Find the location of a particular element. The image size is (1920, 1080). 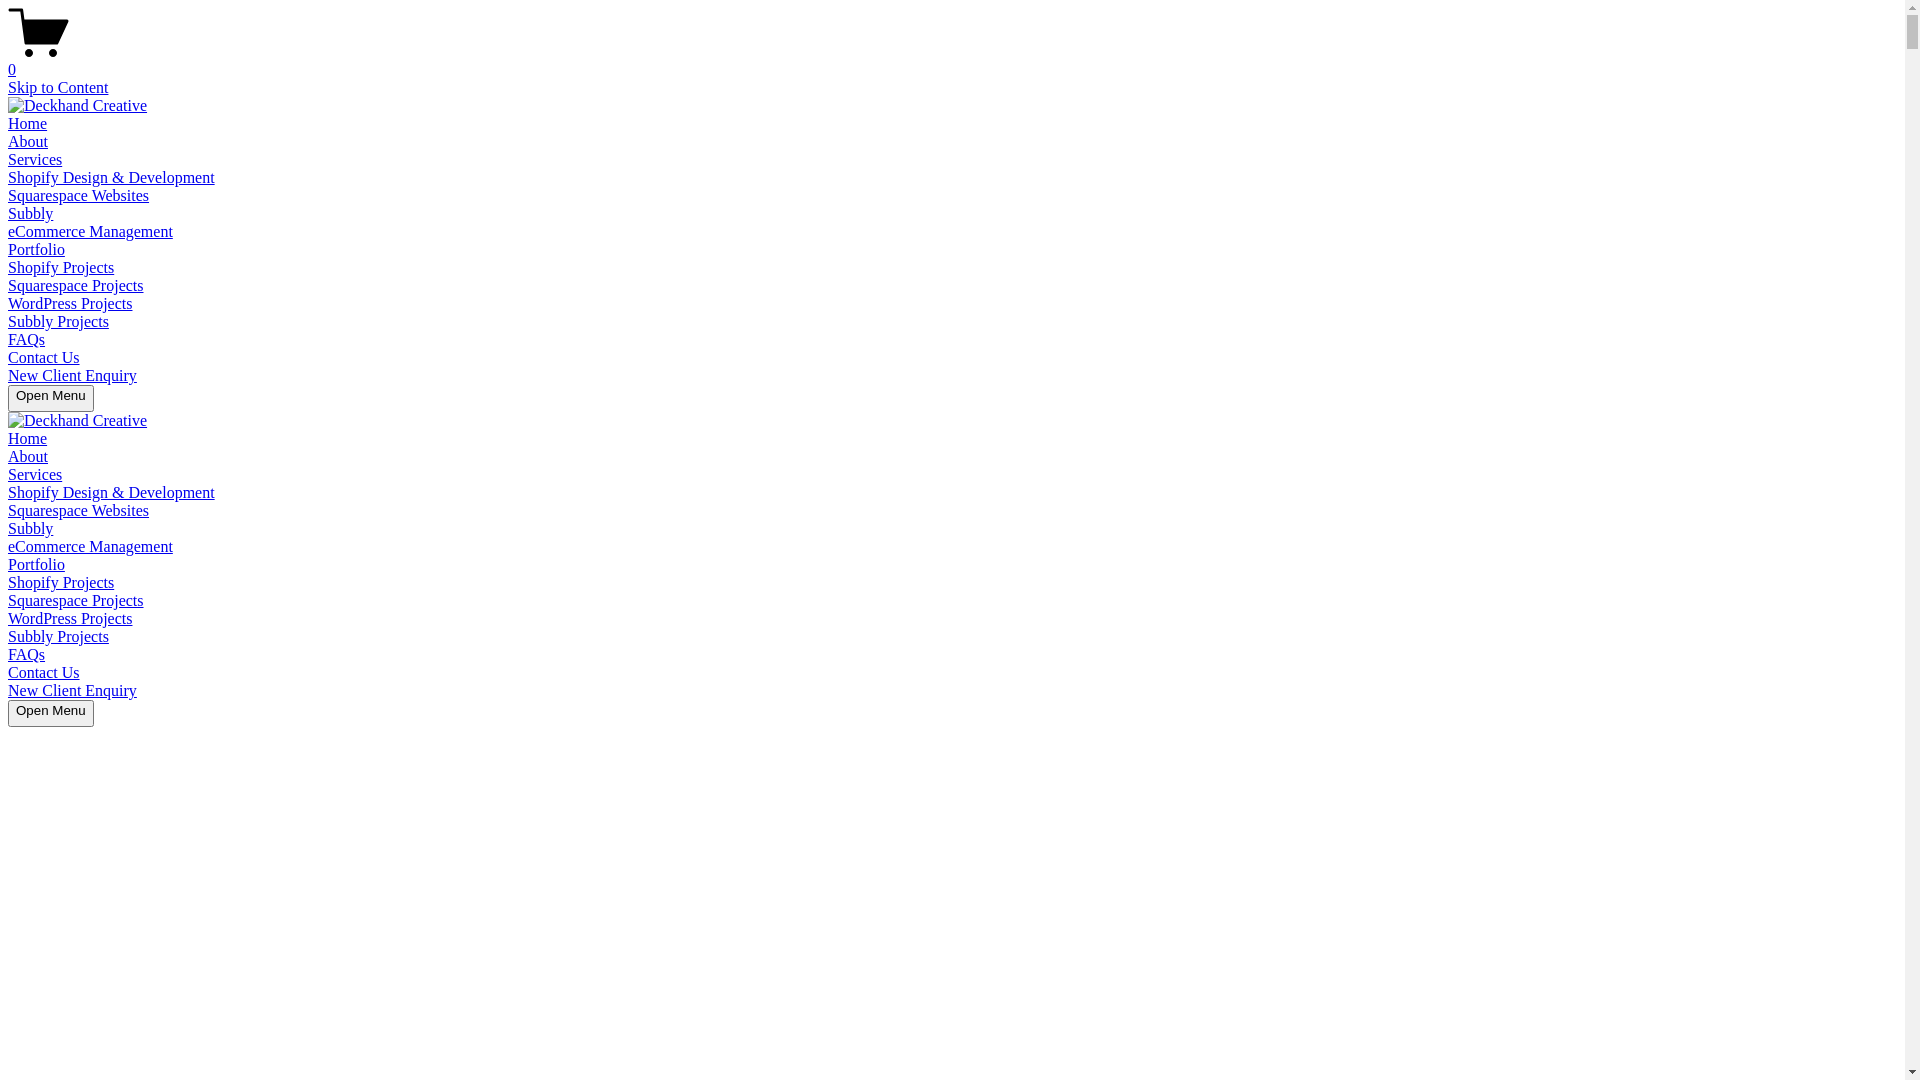

Subbly is located at coordinates (30, 528).